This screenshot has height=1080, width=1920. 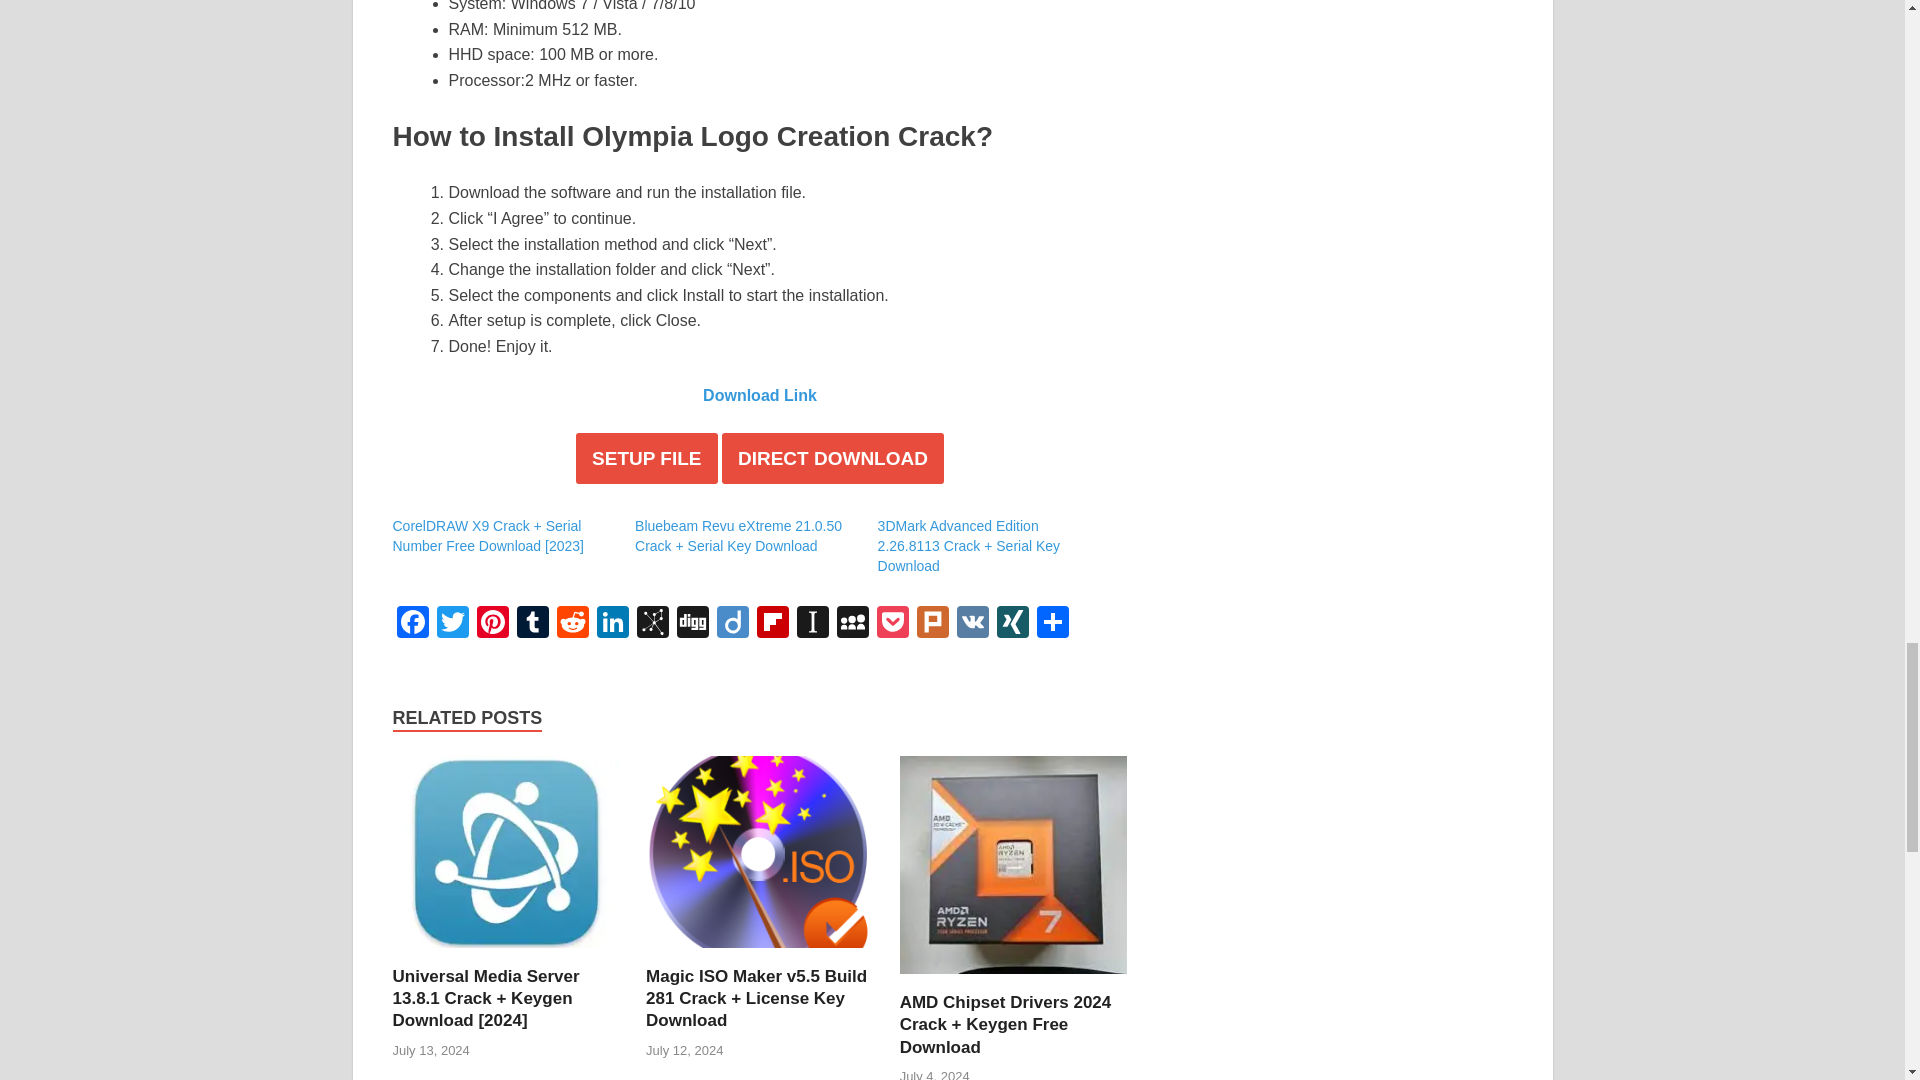 What do you see at coordinates (772, 624) in the screenshot?
I see `Flipboard` at bounding box center [772, 624].